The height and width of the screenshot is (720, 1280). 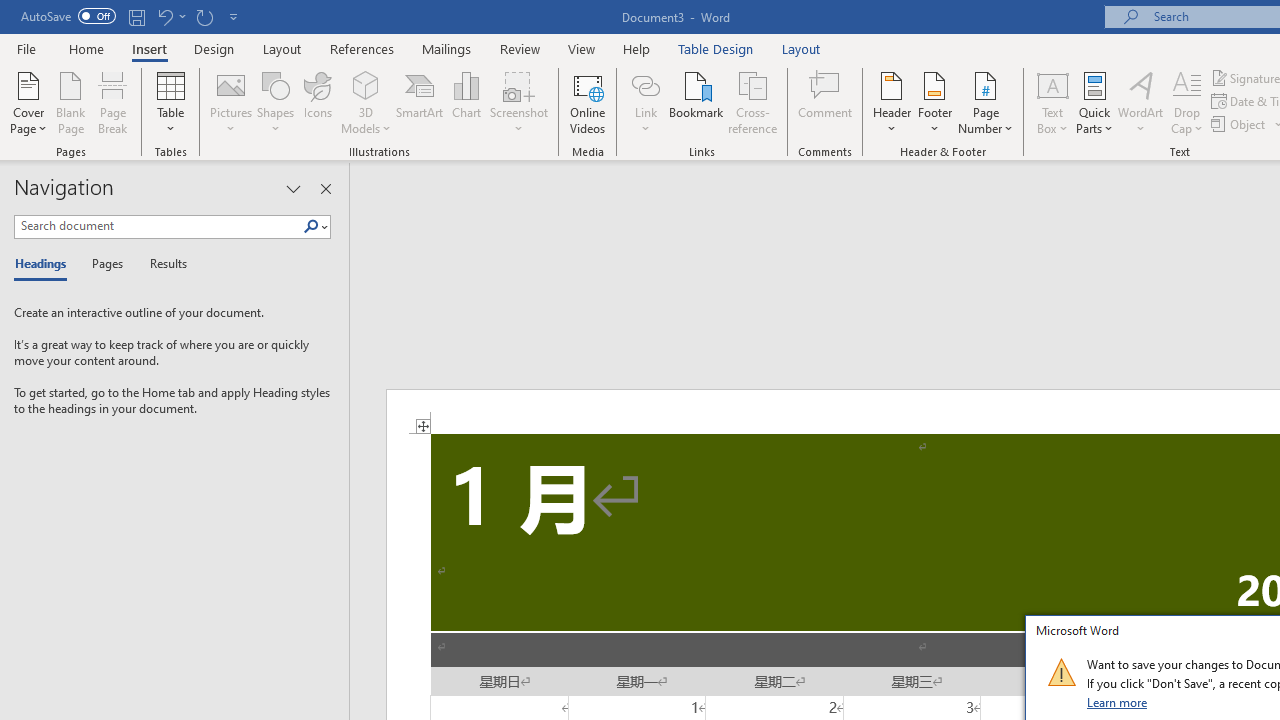 I want to click on Page Number, so click(x=986, y=102).